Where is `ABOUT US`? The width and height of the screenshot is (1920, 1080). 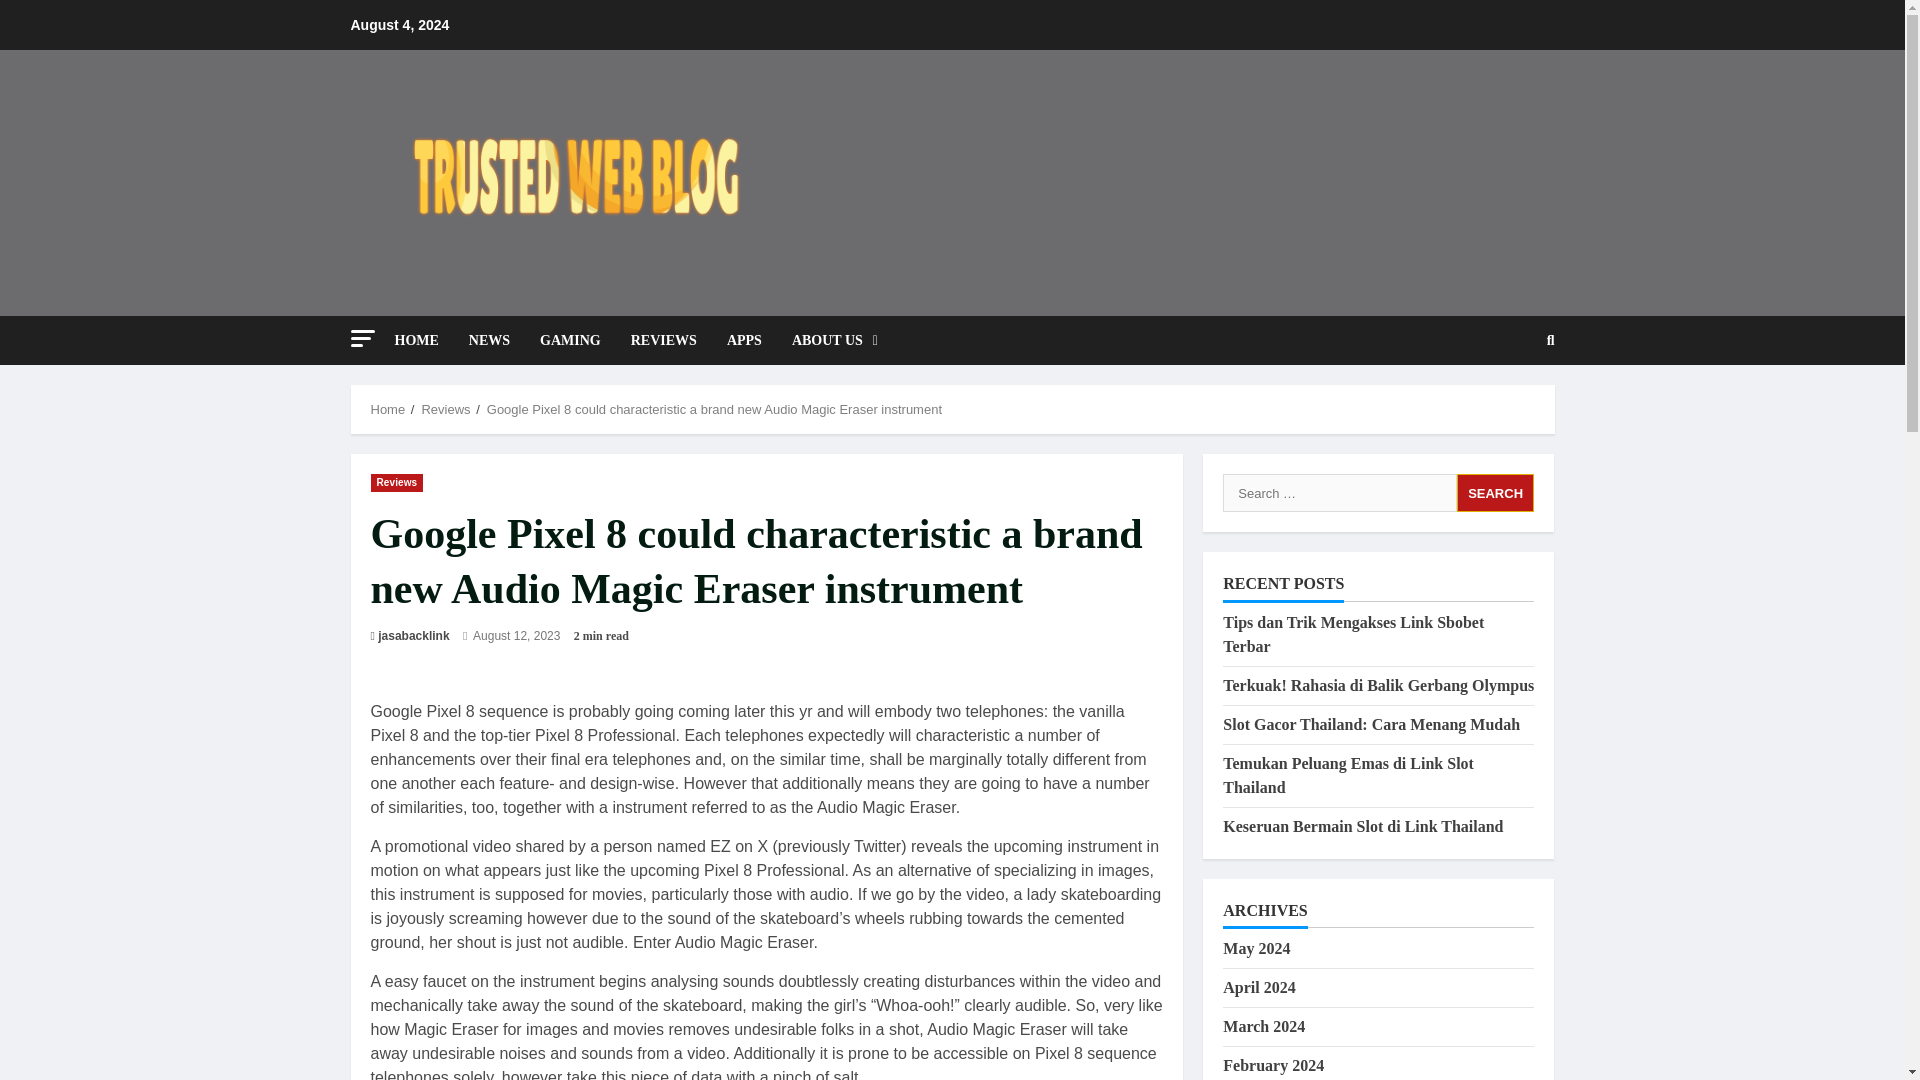
ABOUT US is located at coordinates (827, 340).